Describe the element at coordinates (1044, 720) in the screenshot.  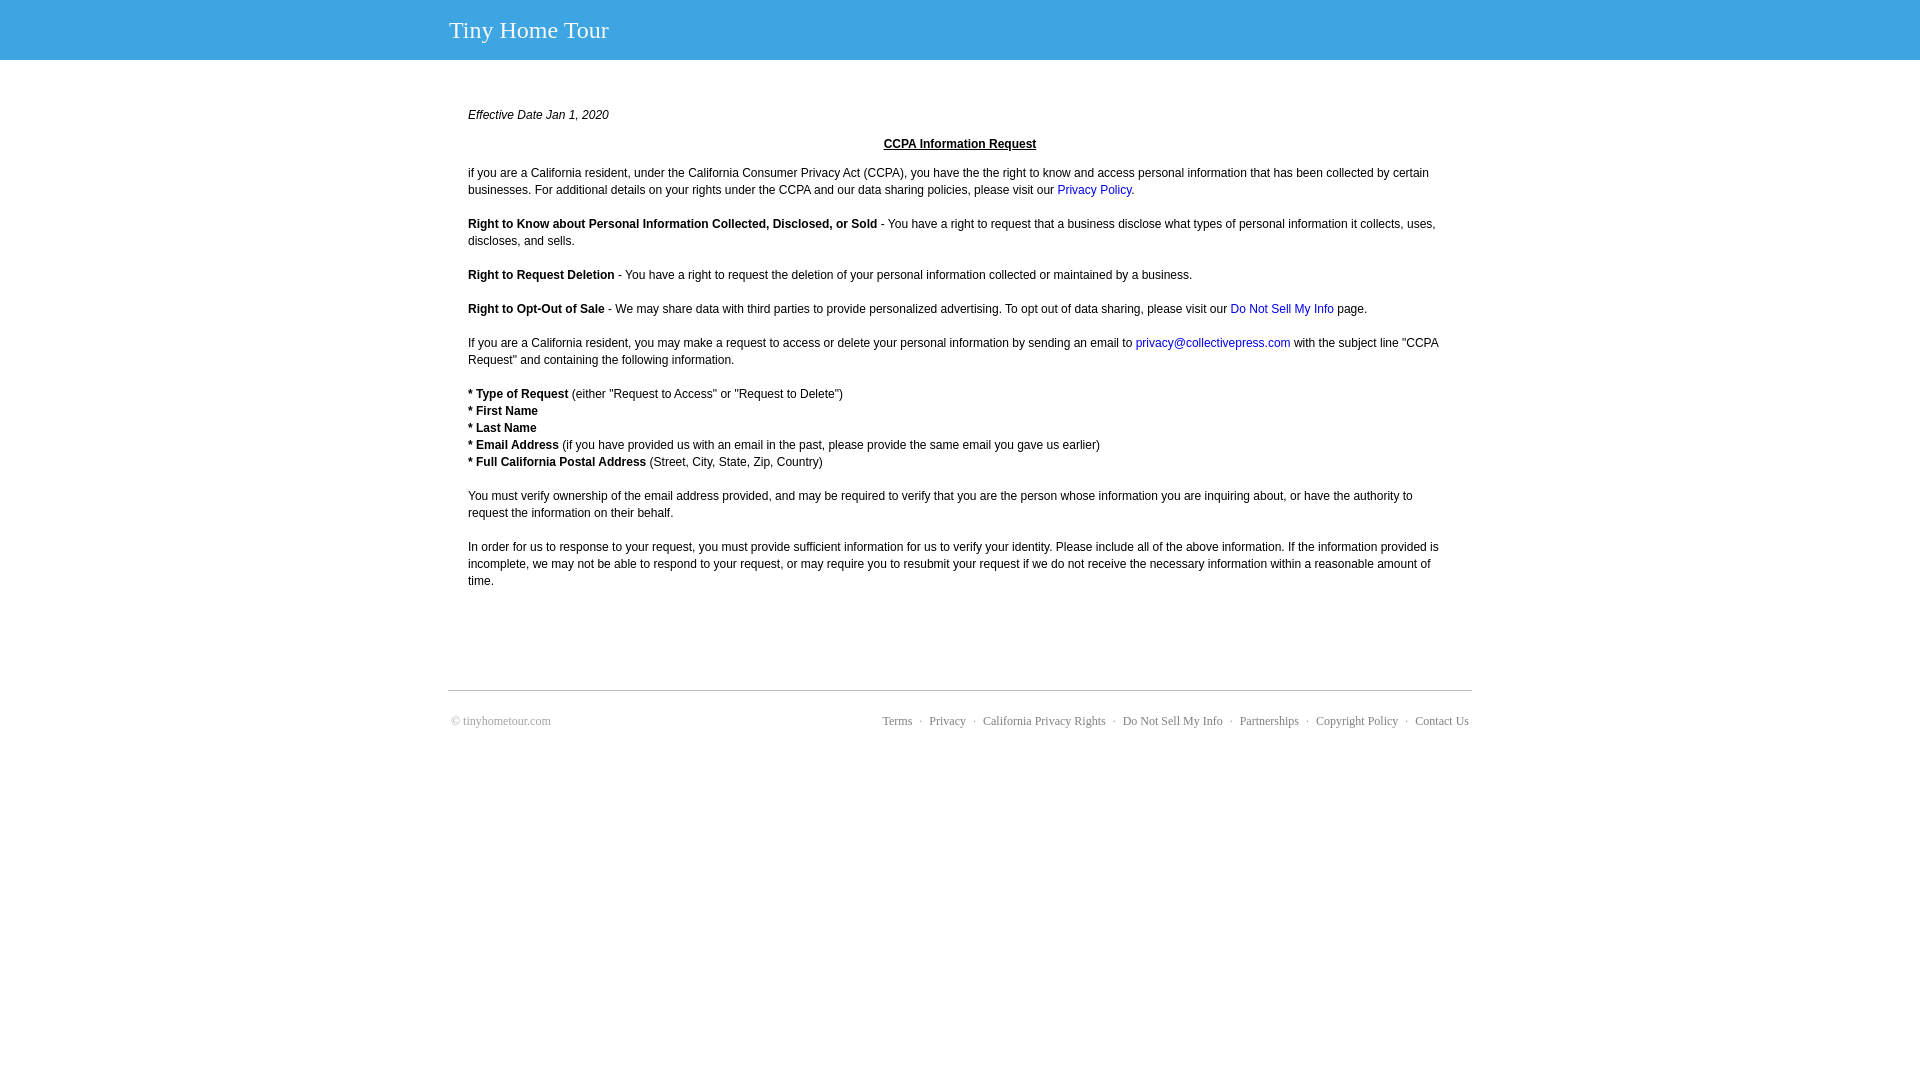
I see `California Privacy Rights` at that location.